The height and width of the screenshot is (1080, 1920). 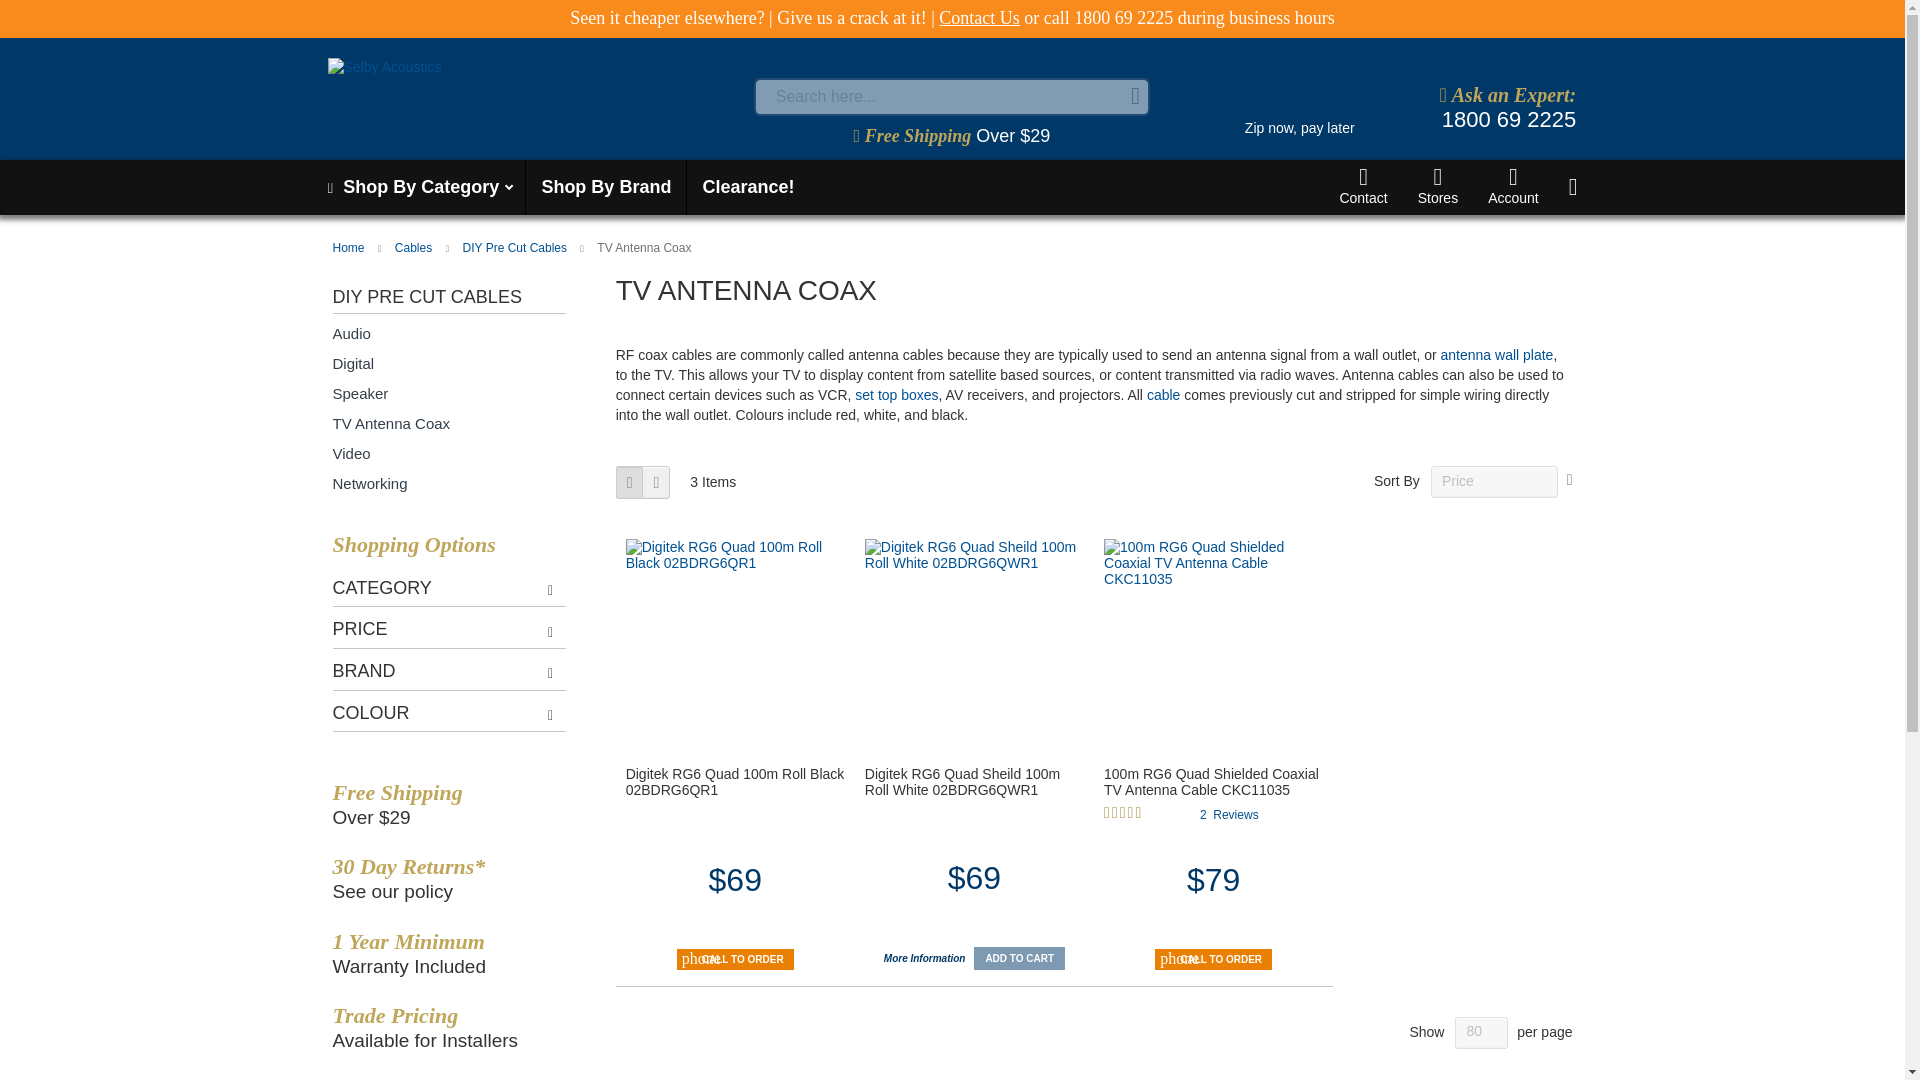 I want to click on Selby Acoustics, so click(x=536, y=95).